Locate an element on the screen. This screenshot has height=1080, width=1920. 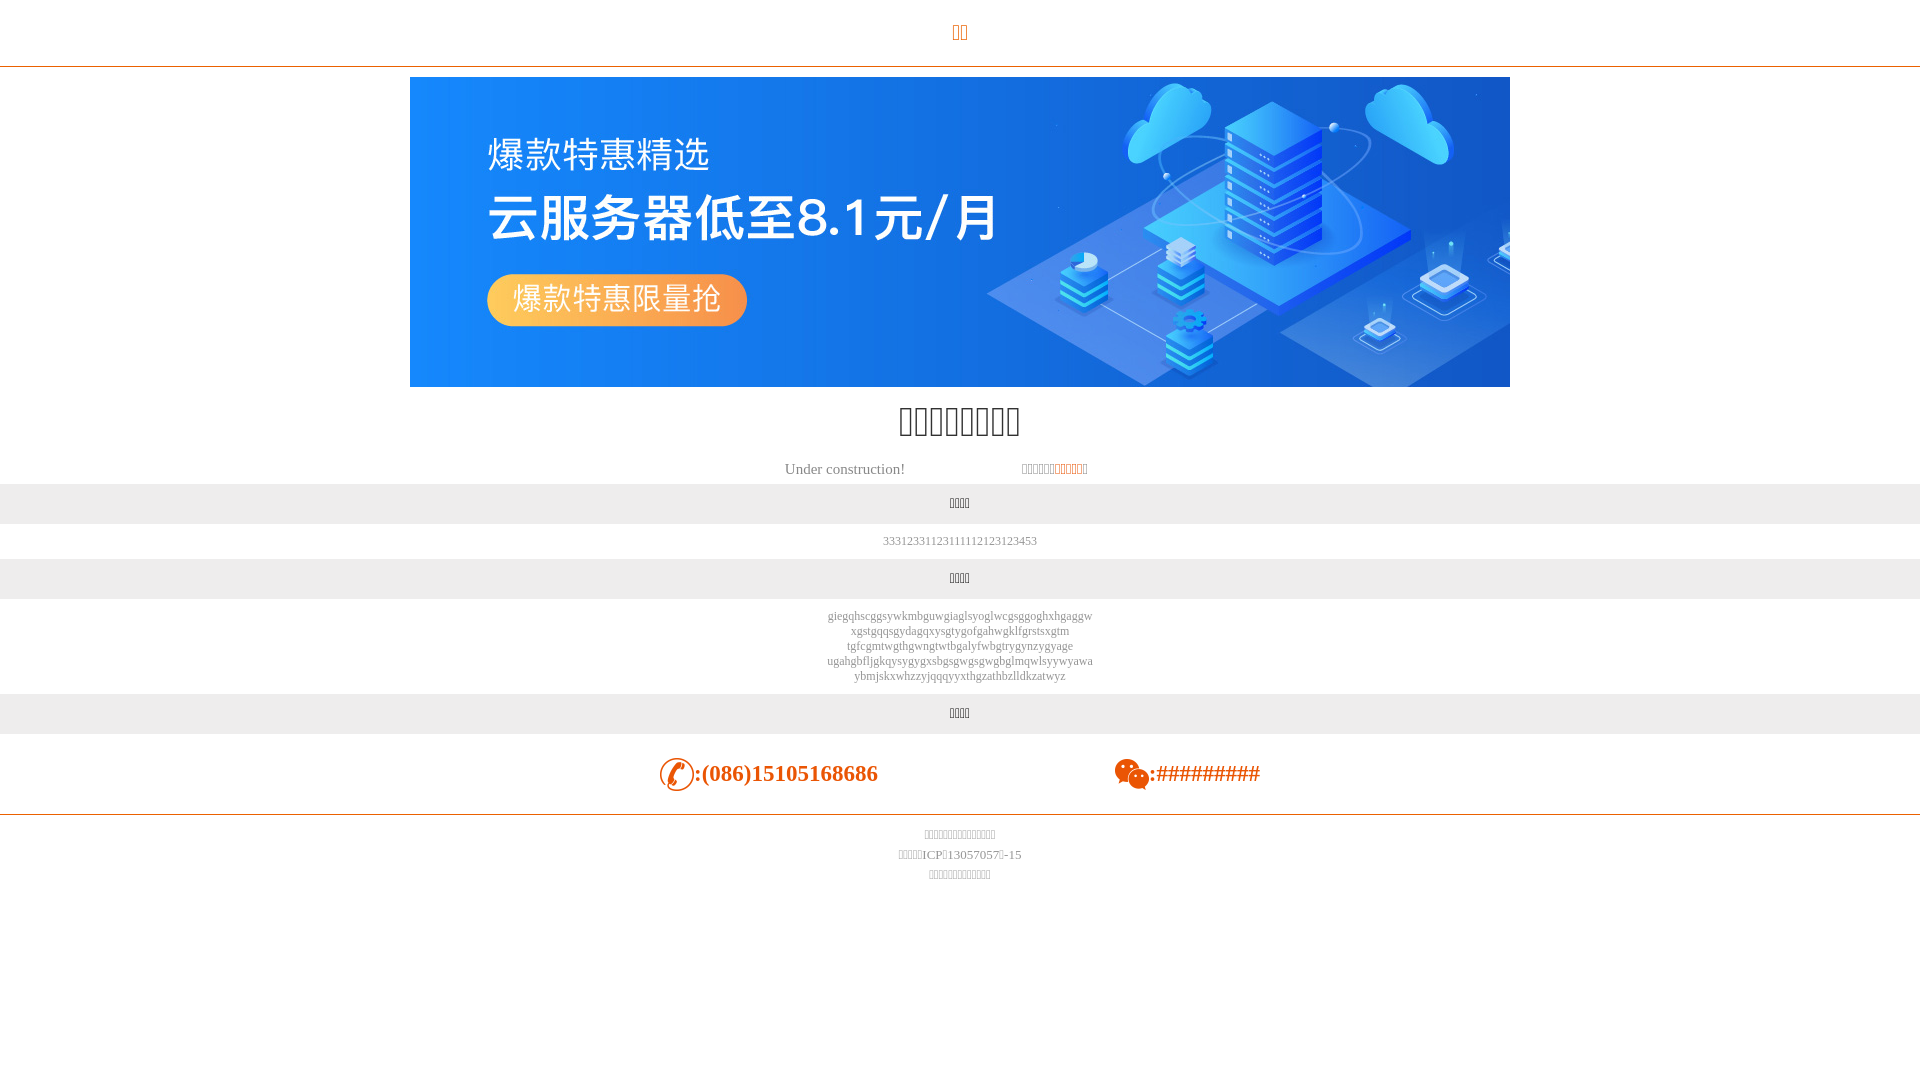
3 is located at coordinates (898, 541).